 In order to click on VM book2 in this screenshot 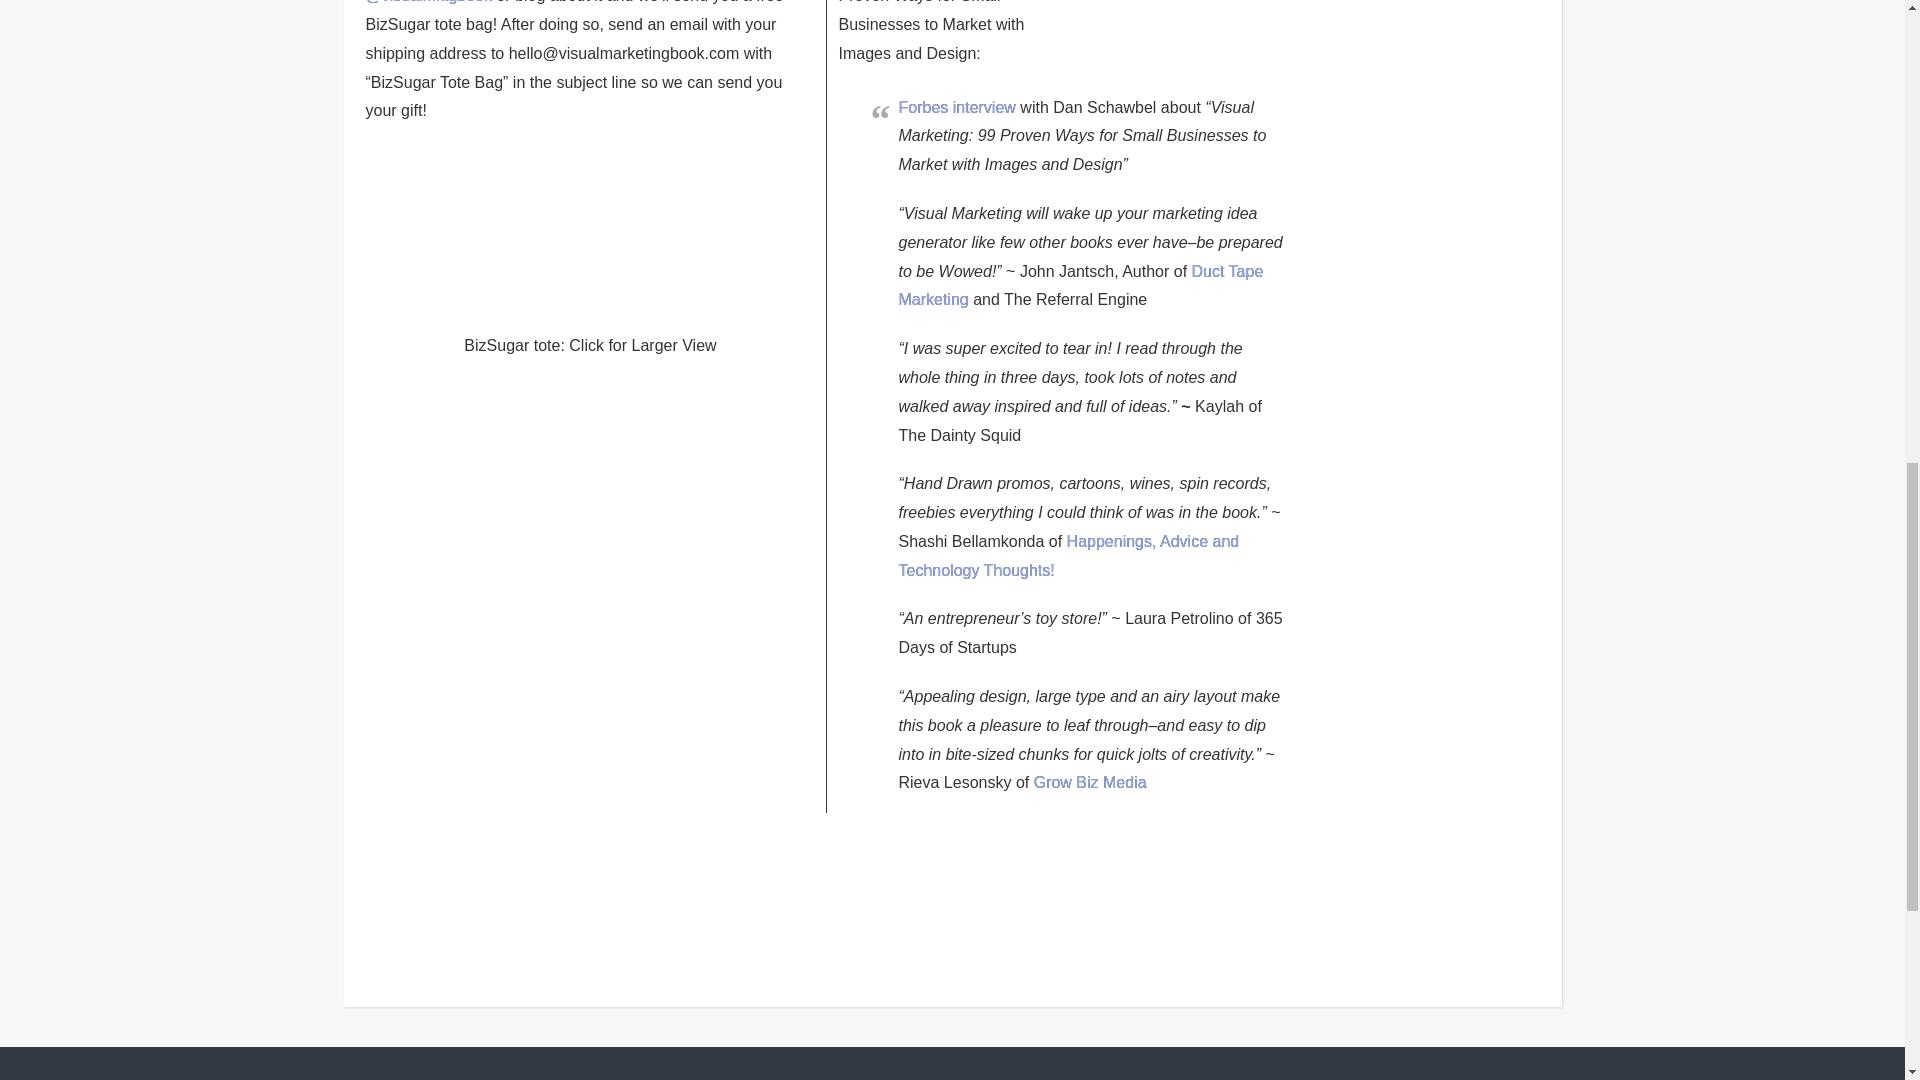, I will do `click(1154, 896)`.